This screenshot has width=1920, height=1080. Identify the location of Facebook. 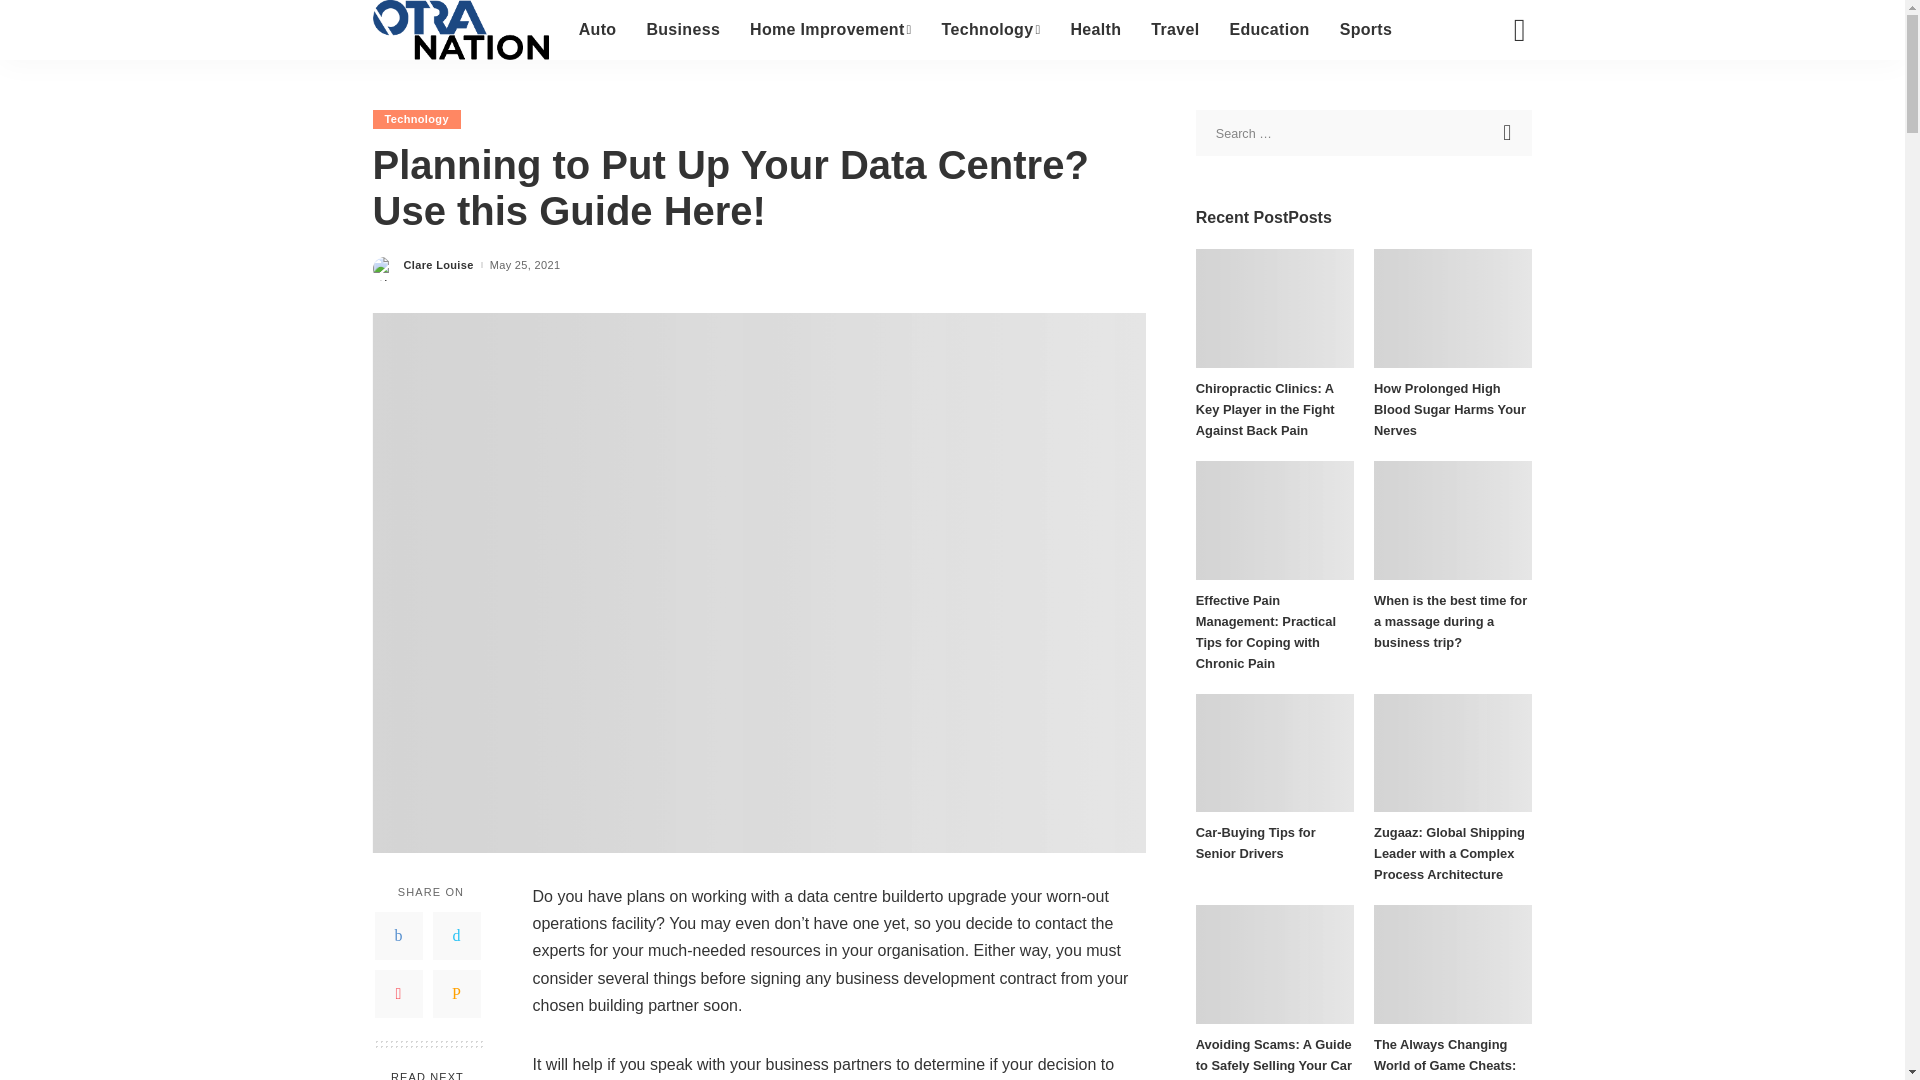
(398, 936).